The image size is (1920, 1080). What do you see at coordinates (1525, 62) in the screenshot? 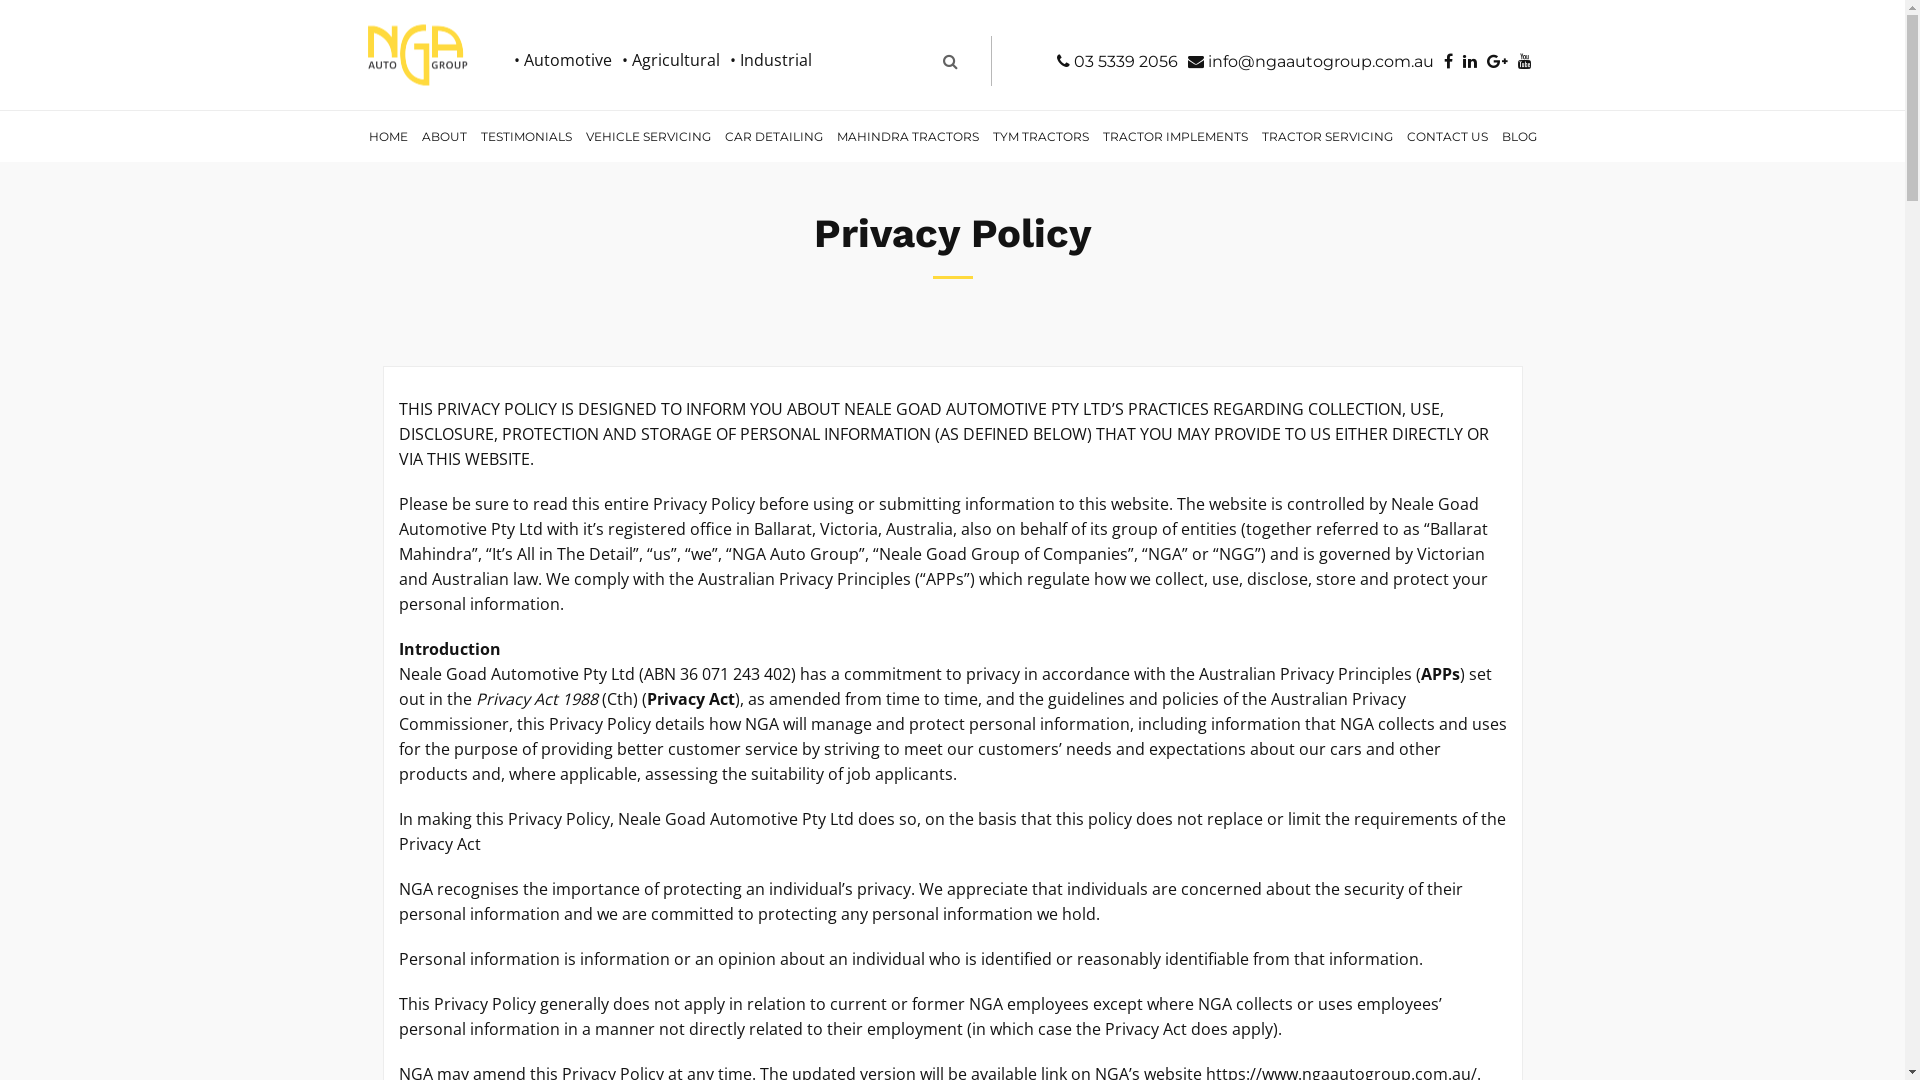
I see `Subscribe to us on Youtube` at bounding box center [1525, 62].